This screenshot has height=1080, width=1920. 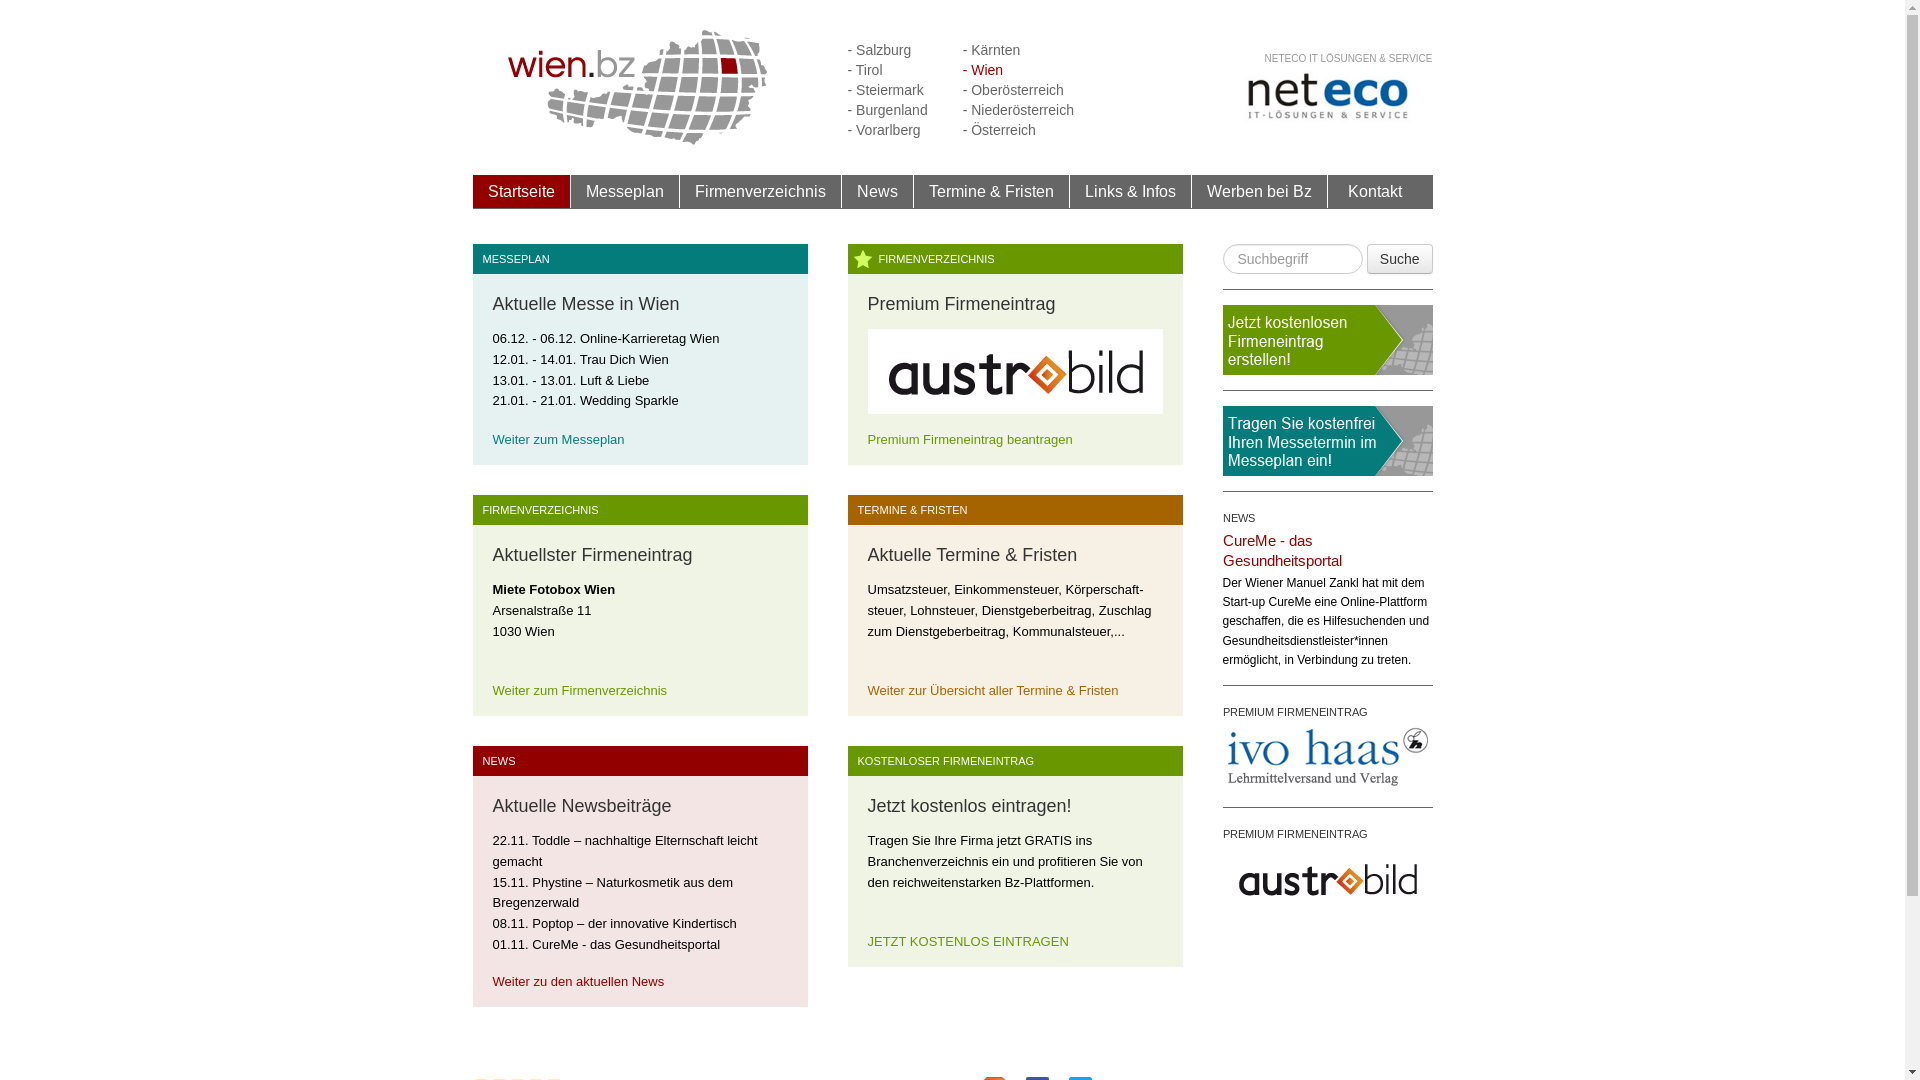 I want to click on - Burgenland, so click(x=888, y=110).